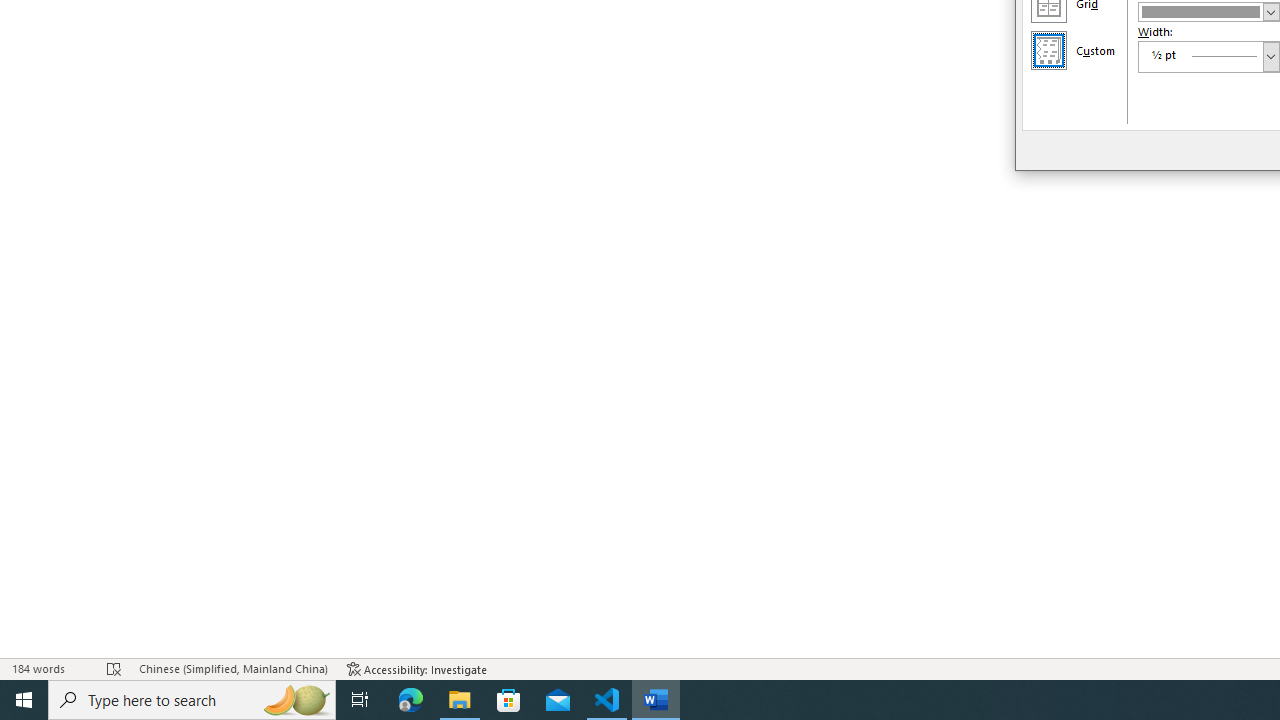  What do you see at coordinates (50, 668) in the screenshot?
I see `Word Count 184 words` at bounding box center [50, 668].